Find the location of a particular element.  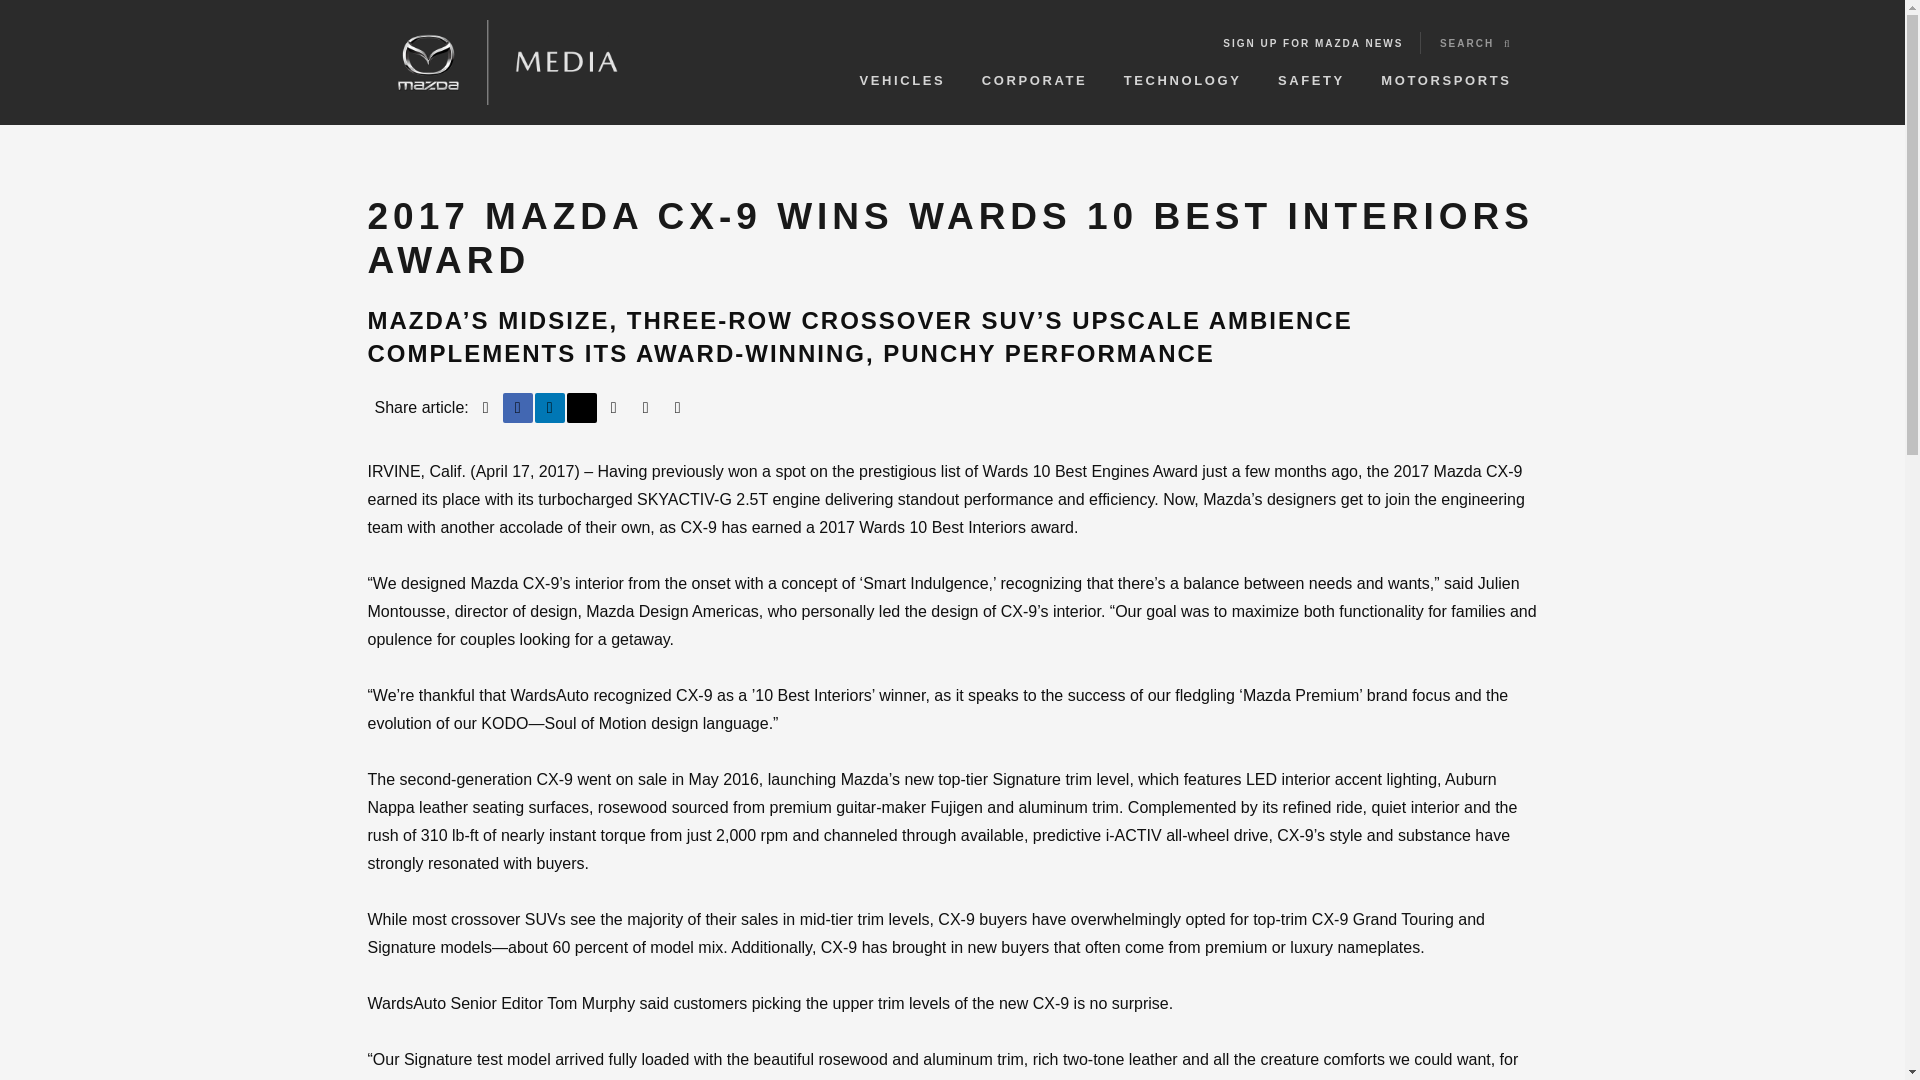

SAFETY is located at coordinates (1312, 77).